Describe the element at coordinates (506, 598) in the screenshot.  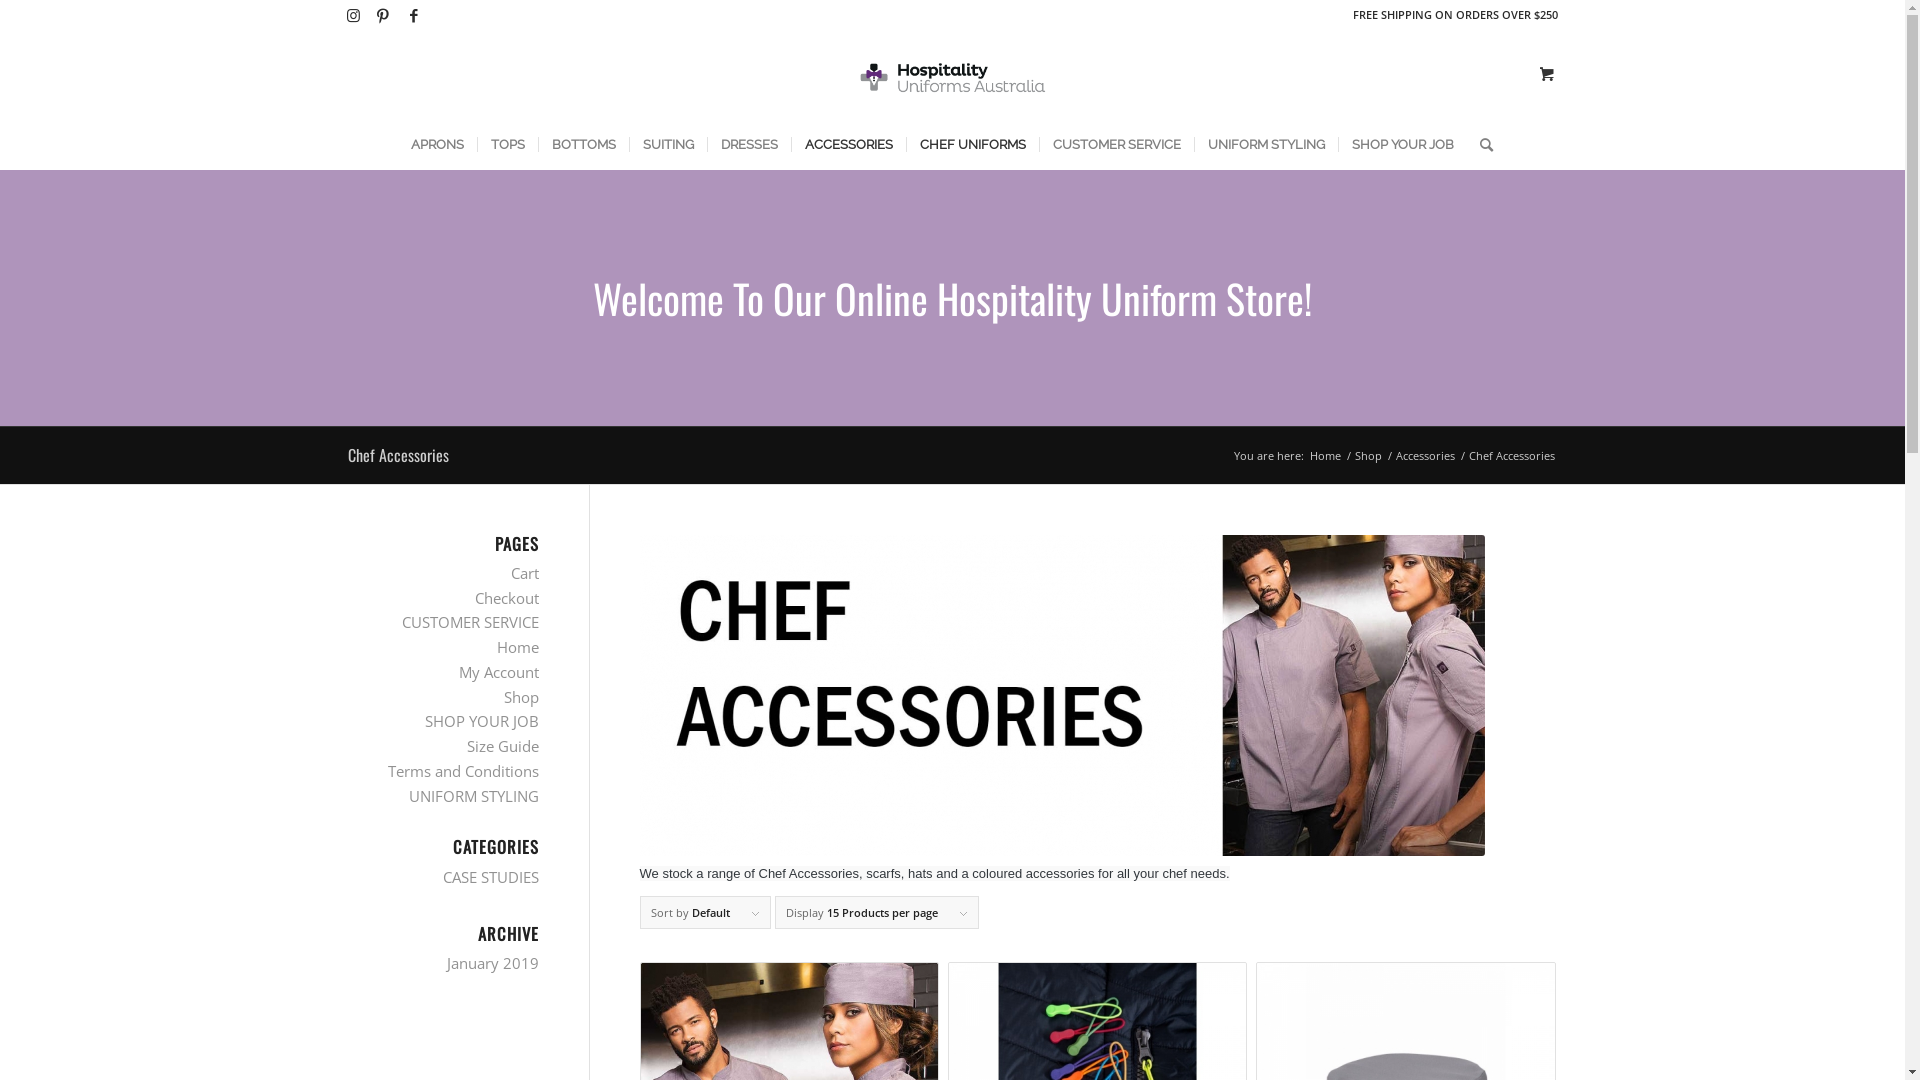
I see `Checkout` at that location.